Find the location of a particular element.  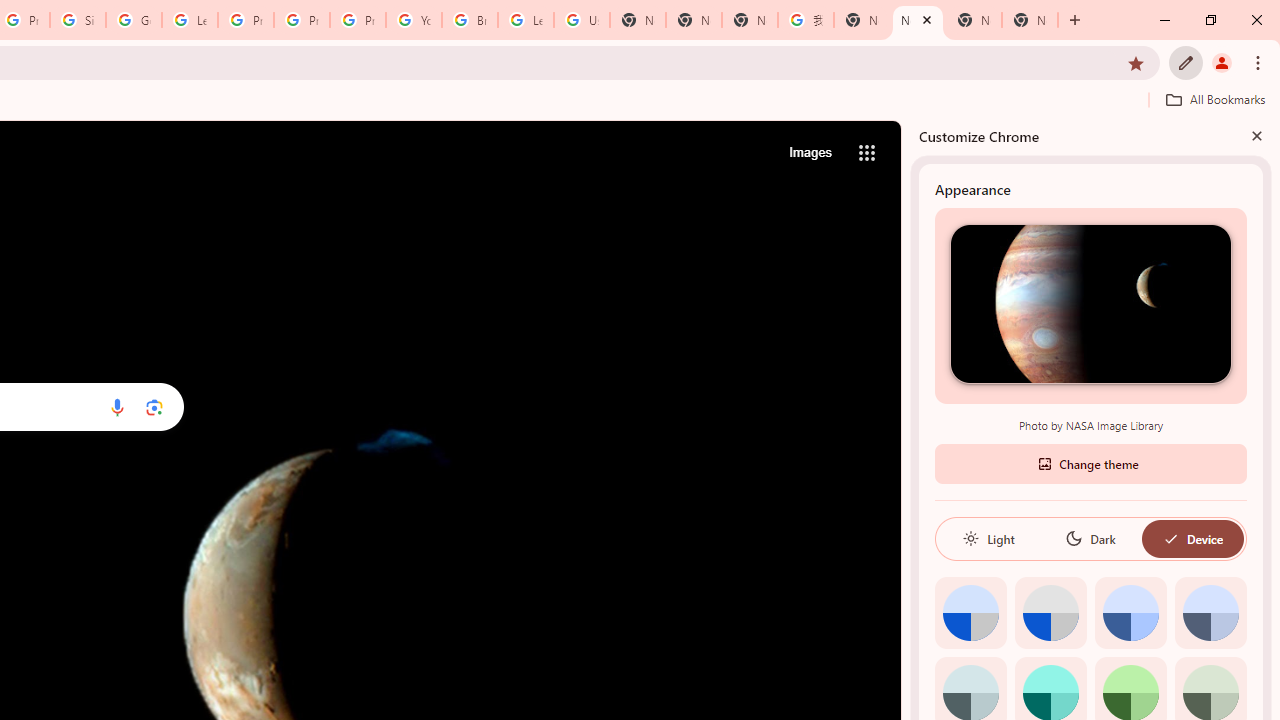

Sign in - Google Accounts is located at coordinates (78, 20).